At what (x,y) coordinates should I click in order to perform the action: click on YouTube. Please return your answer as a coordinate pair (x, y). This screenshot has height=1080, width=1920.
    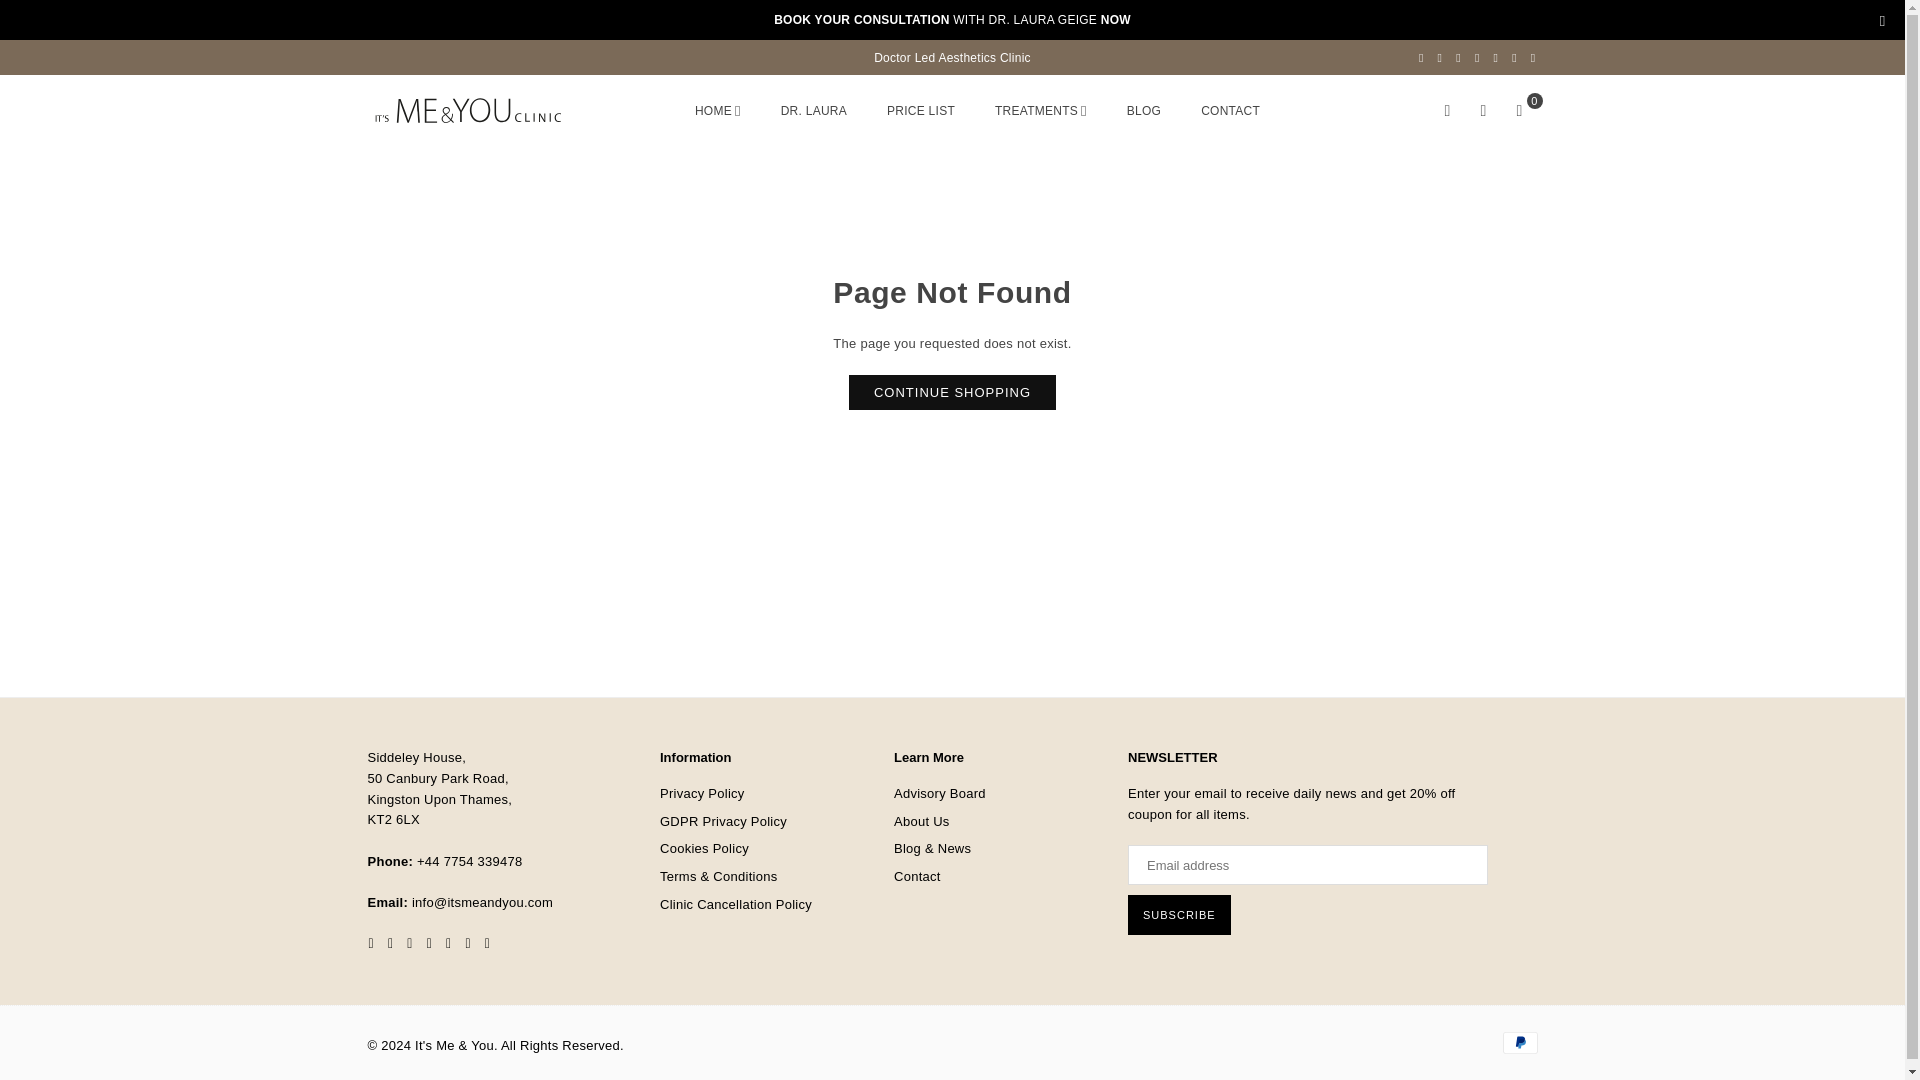
    Looking at the image, I should click on (1496, 57).